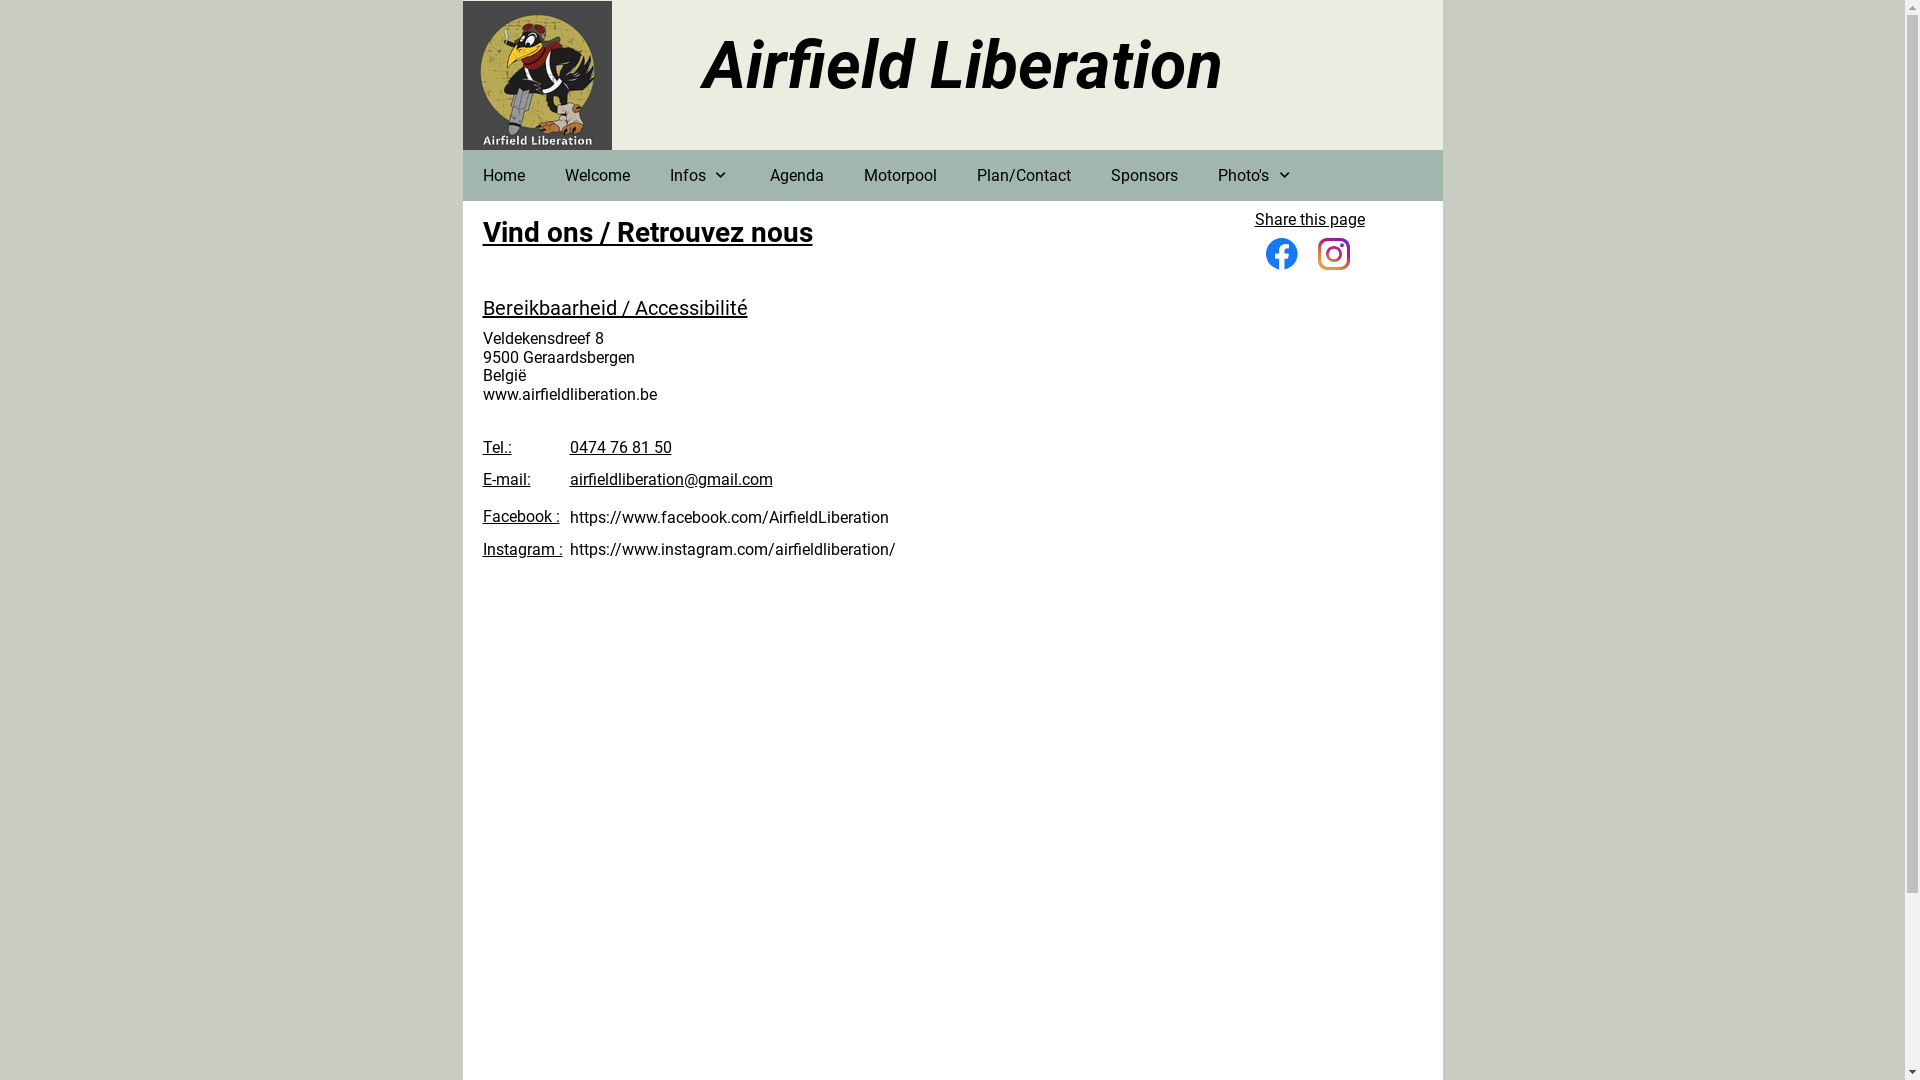 The height and width of the screenshot is (1080, 1920). I want to click on Sponsors, so click(1144, 176).